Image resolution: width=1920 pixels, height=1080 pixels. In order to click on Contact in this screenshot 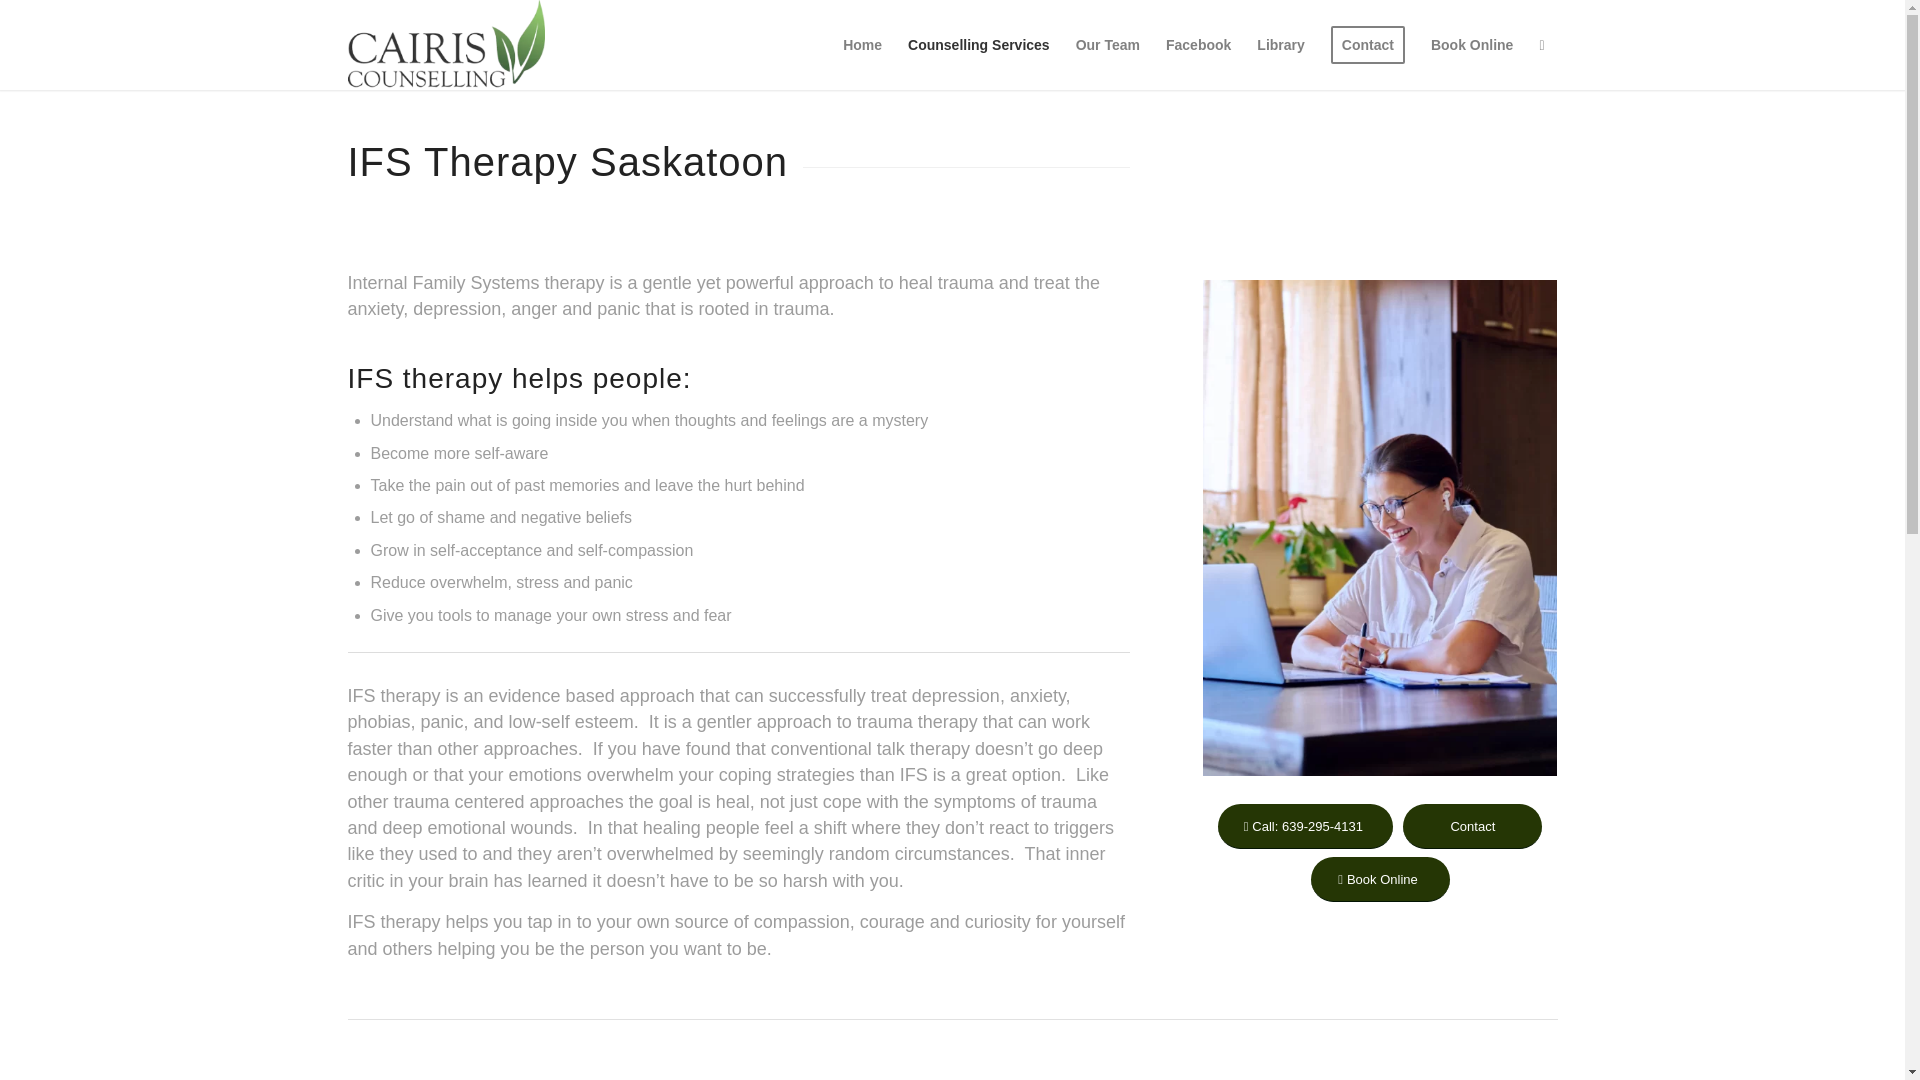, I will do `click(1368, 44)`.